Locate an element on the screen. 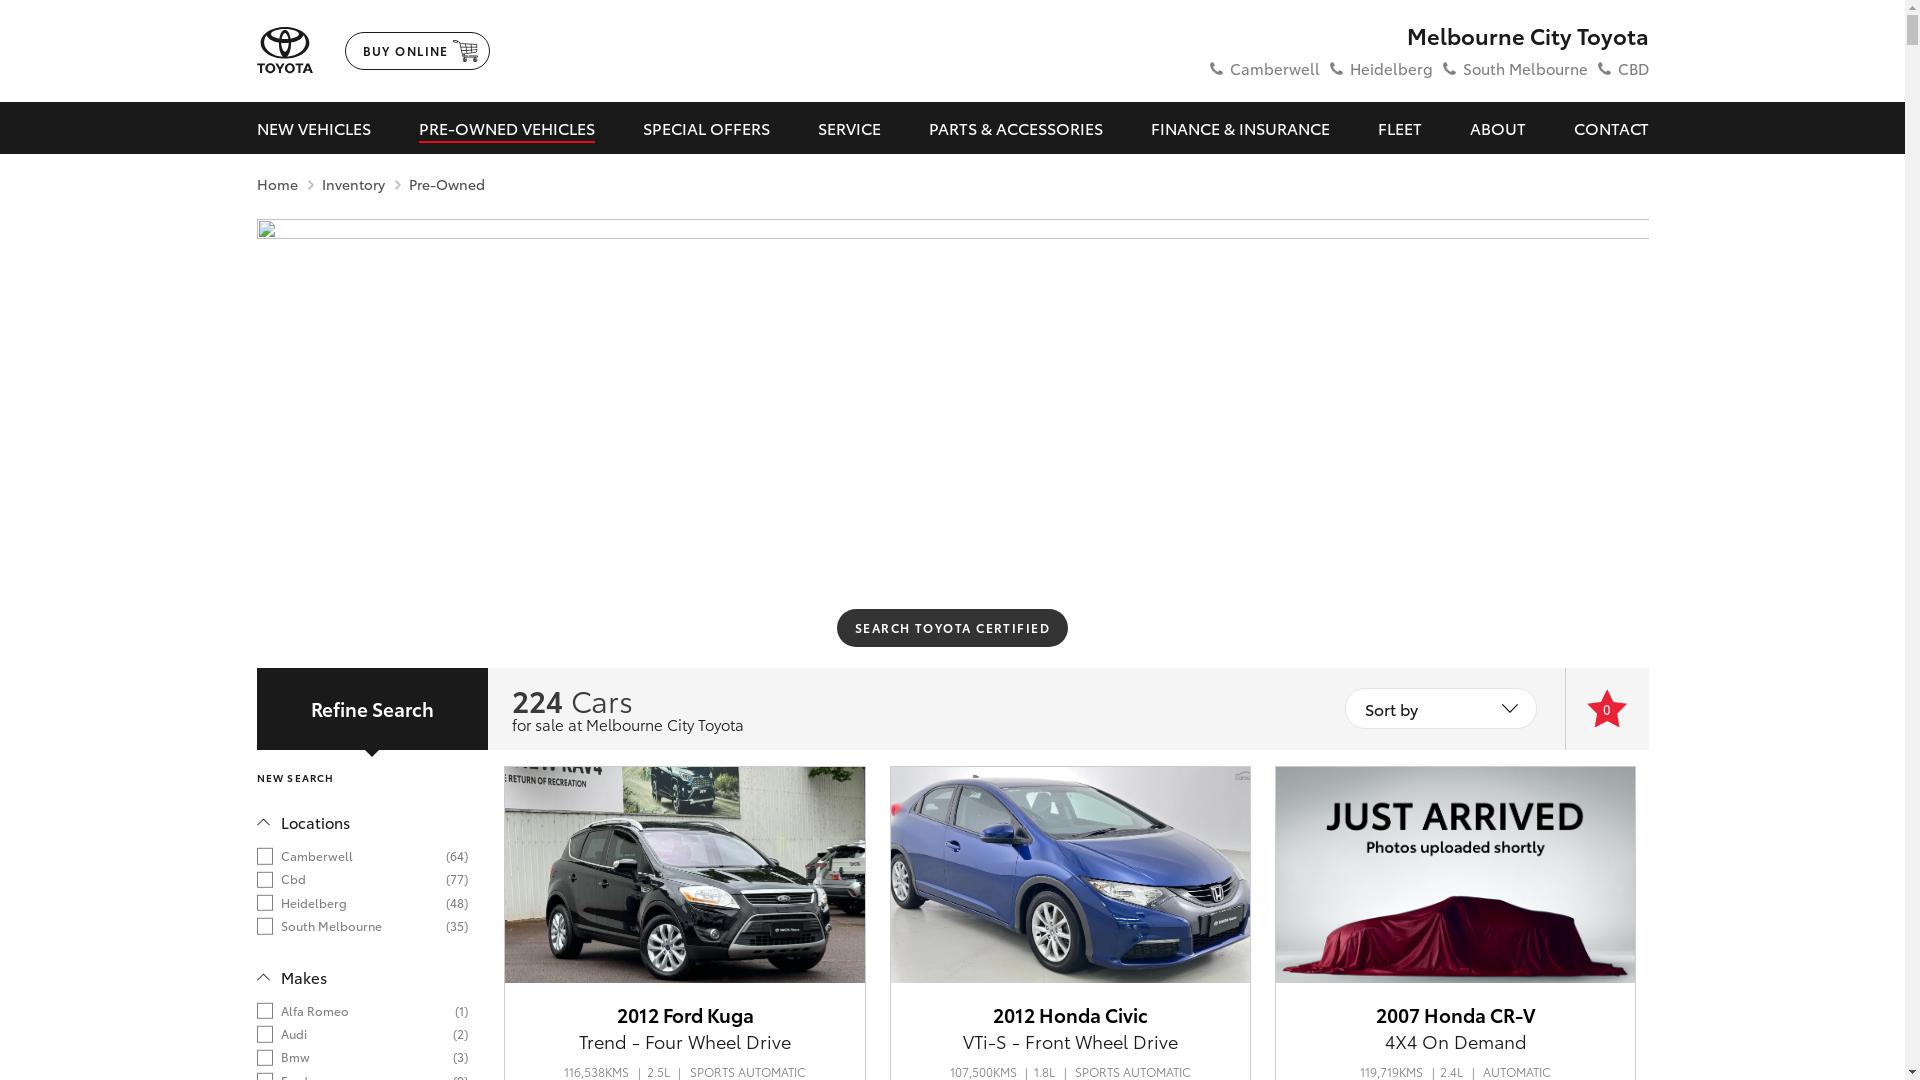 The image size is (1920, 1080). Camberwell is located at coordinates (1275, 68).